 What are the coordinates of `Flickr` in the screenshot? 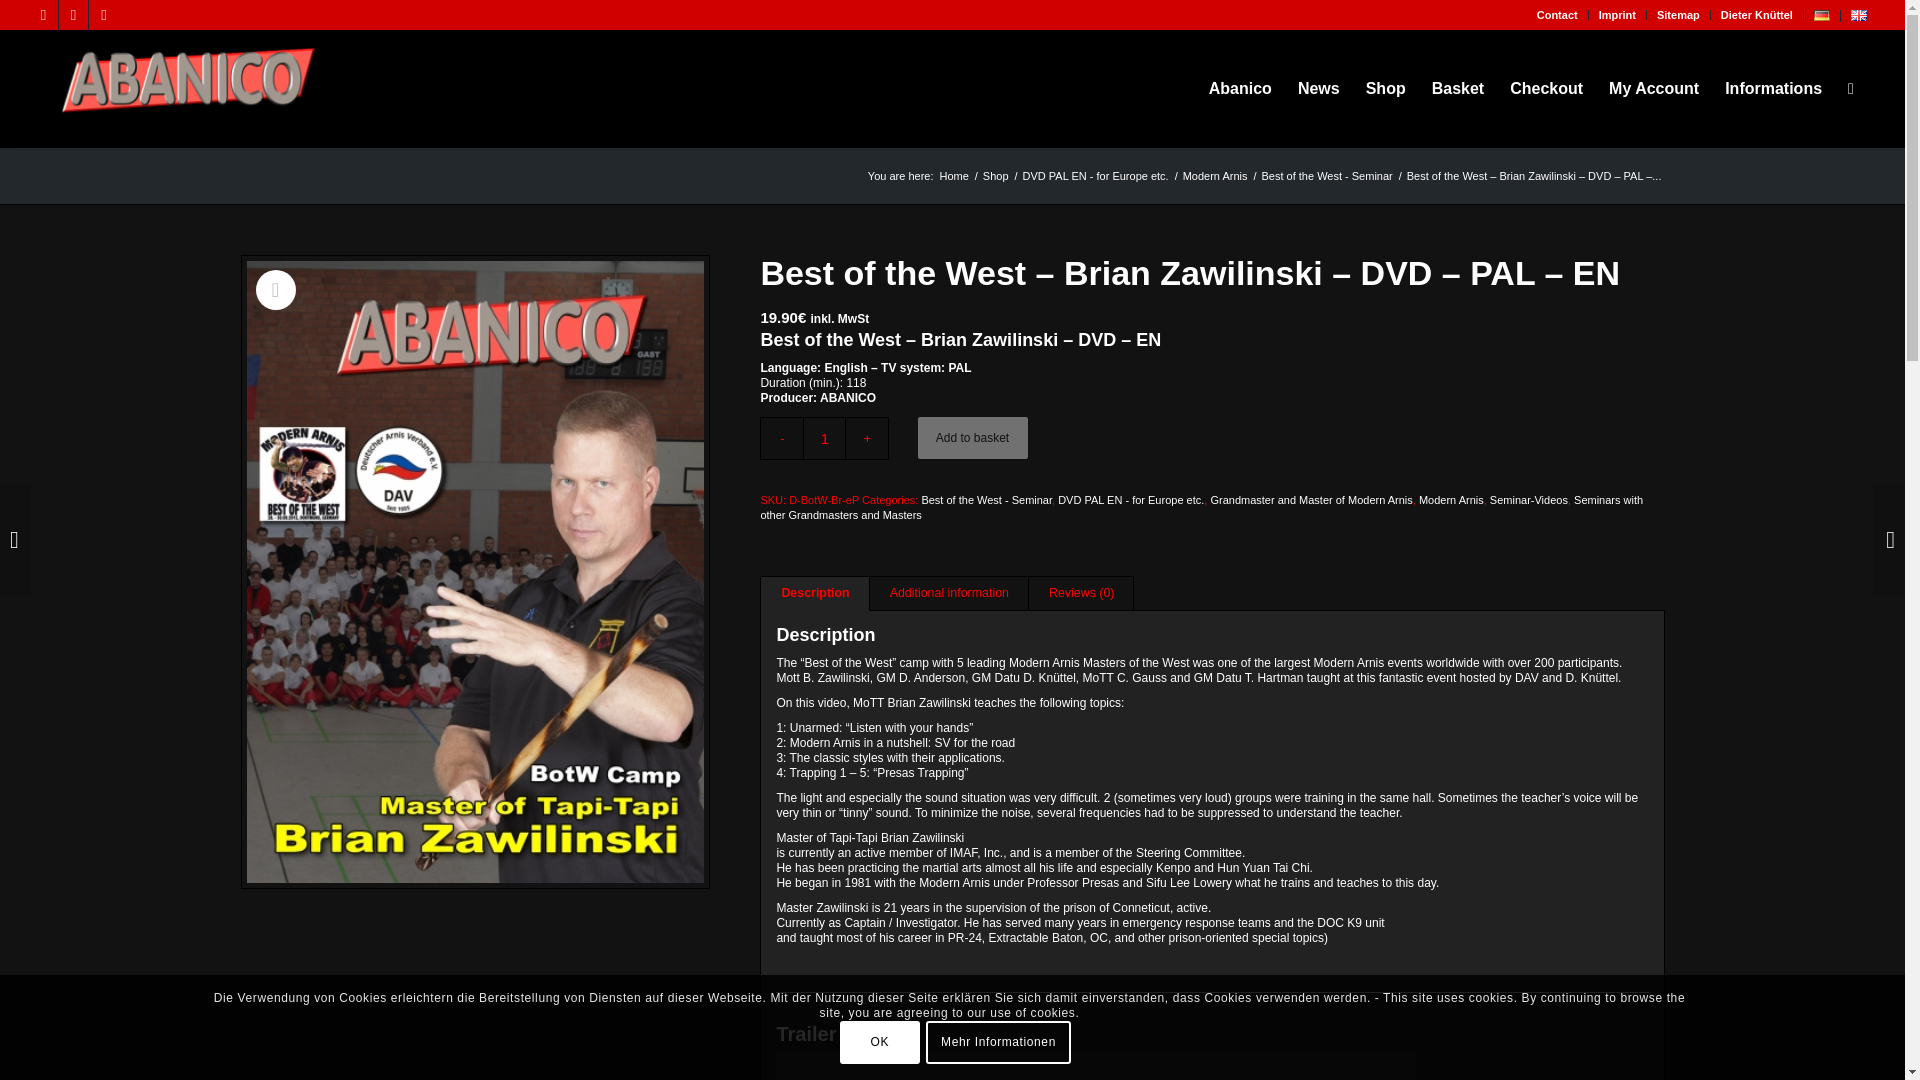 It's located at (104, 15).